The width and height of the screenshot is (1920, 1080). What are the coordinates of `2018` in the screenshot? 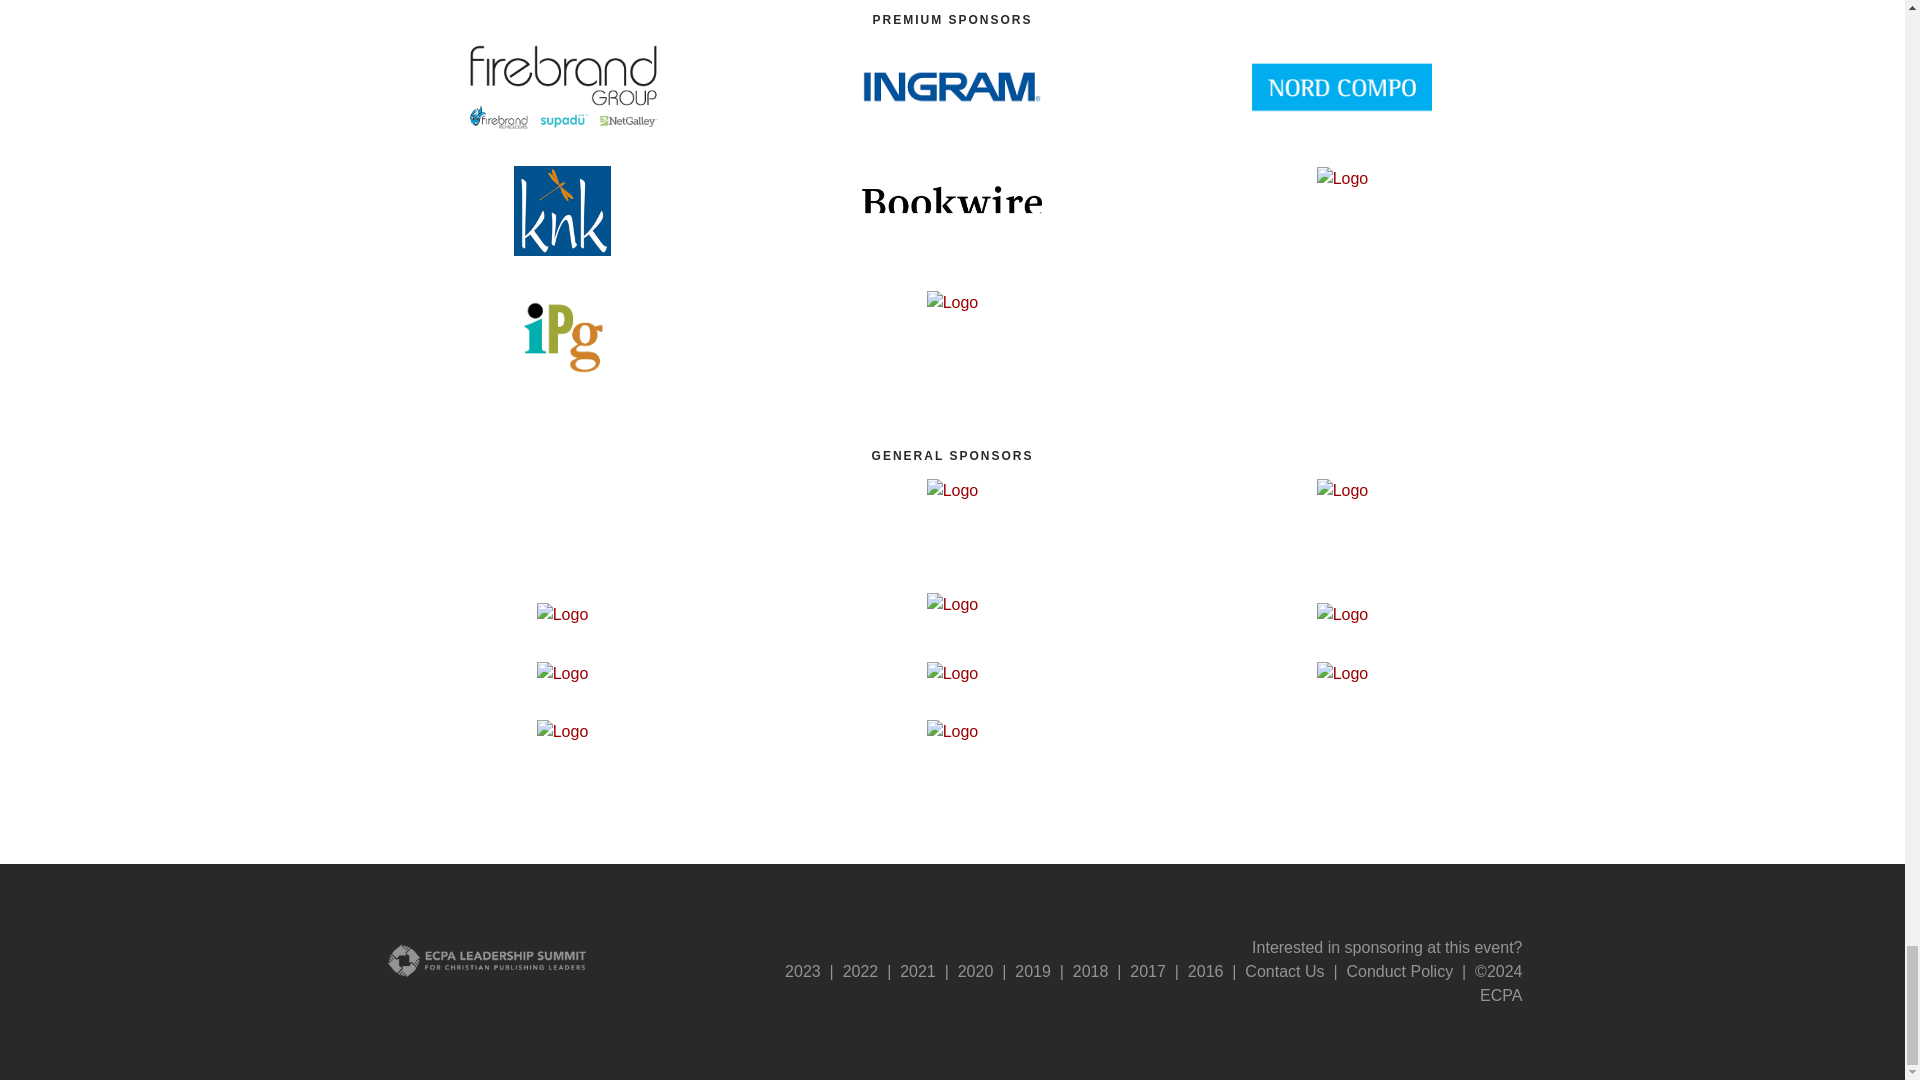 It's located at (1091, 971).